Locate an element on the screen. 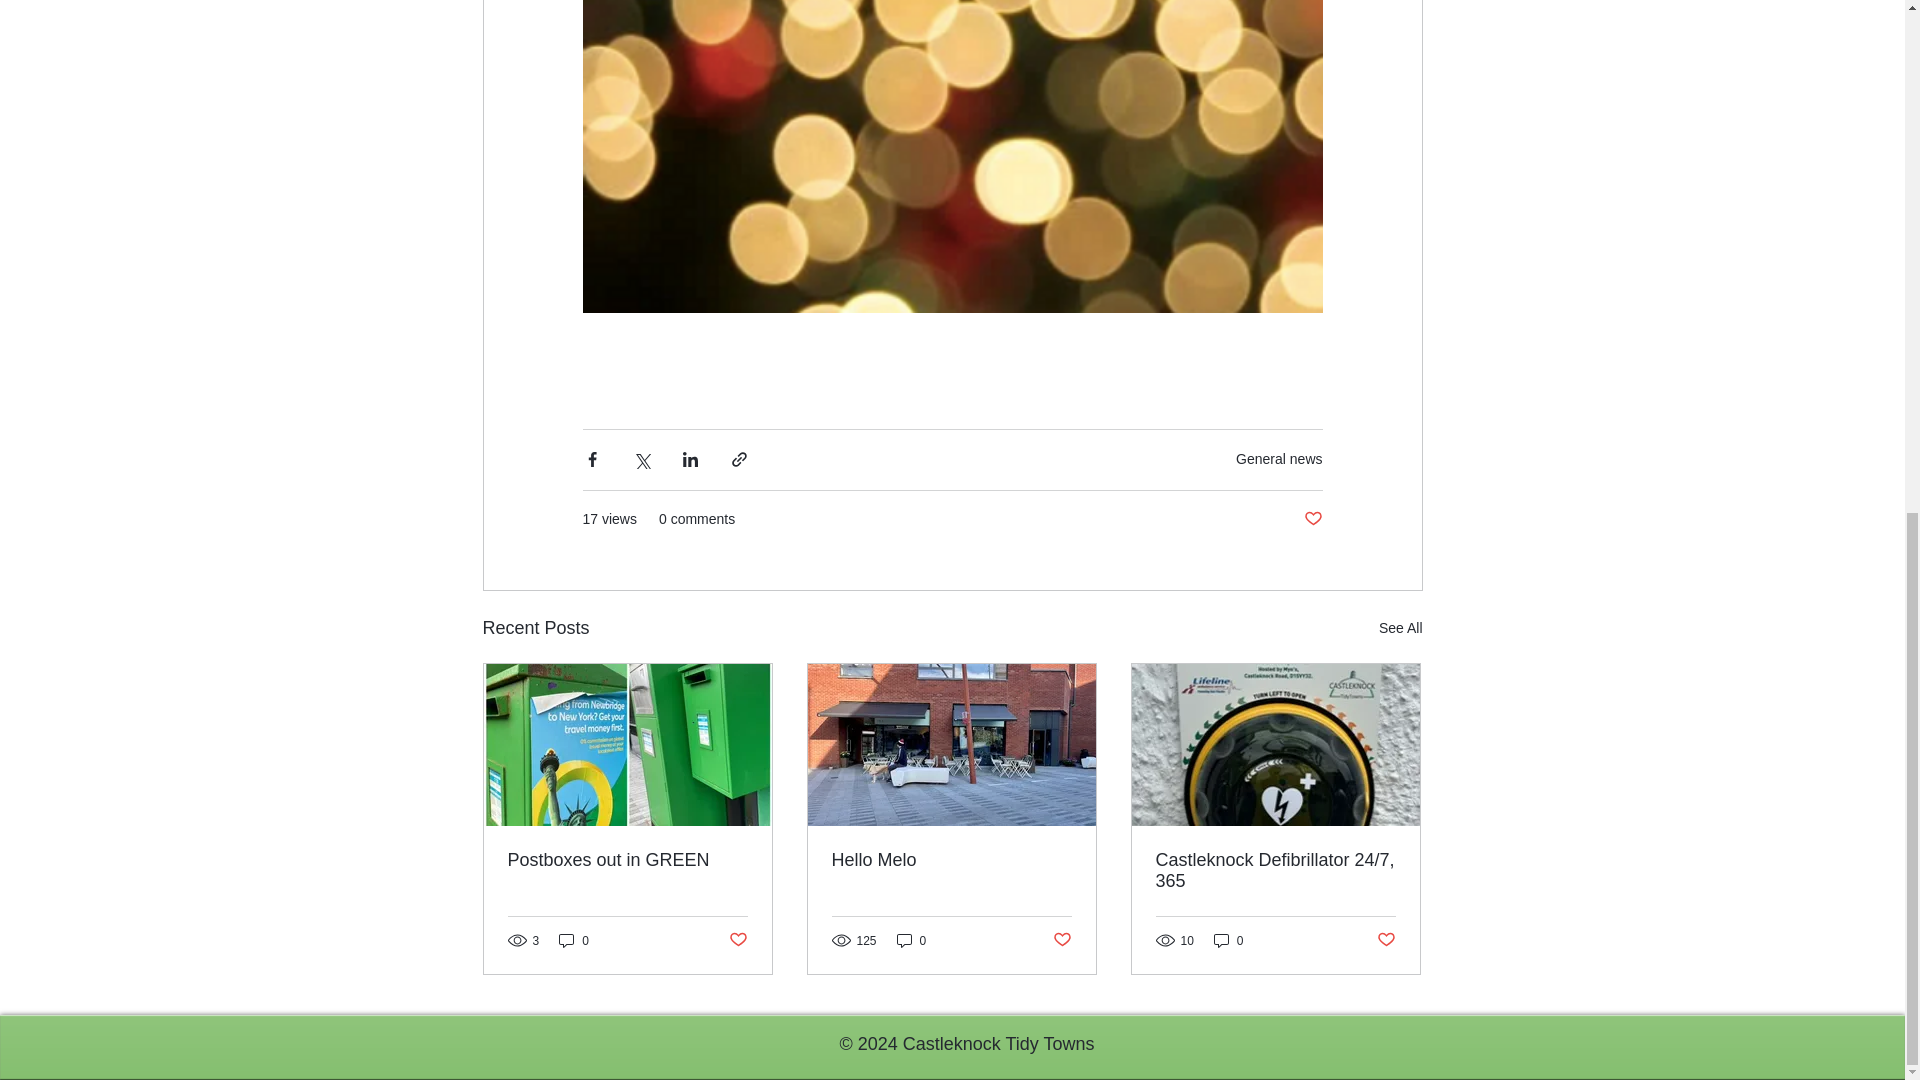  General news is located at coordinates (1279, 458).